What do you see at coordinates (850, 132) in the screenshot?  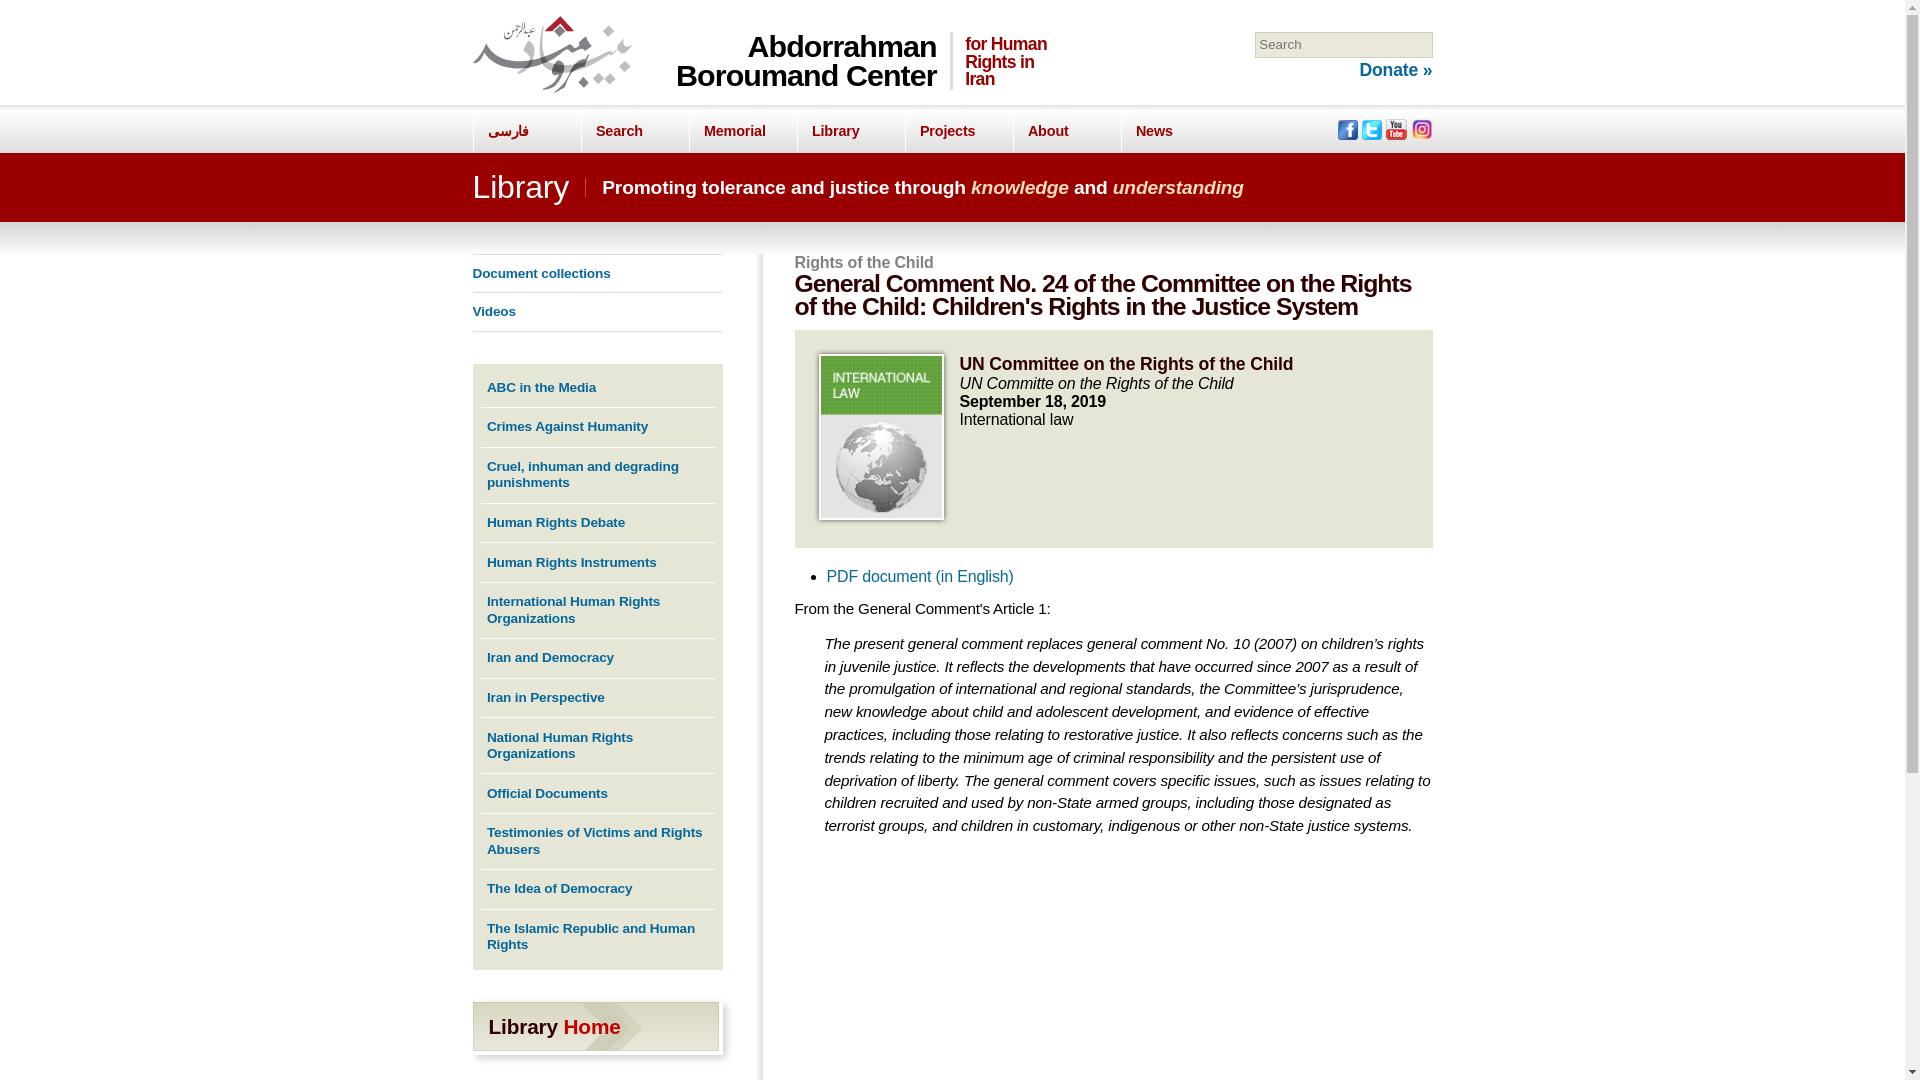 I see `Library` at bounding box center [850, 132].